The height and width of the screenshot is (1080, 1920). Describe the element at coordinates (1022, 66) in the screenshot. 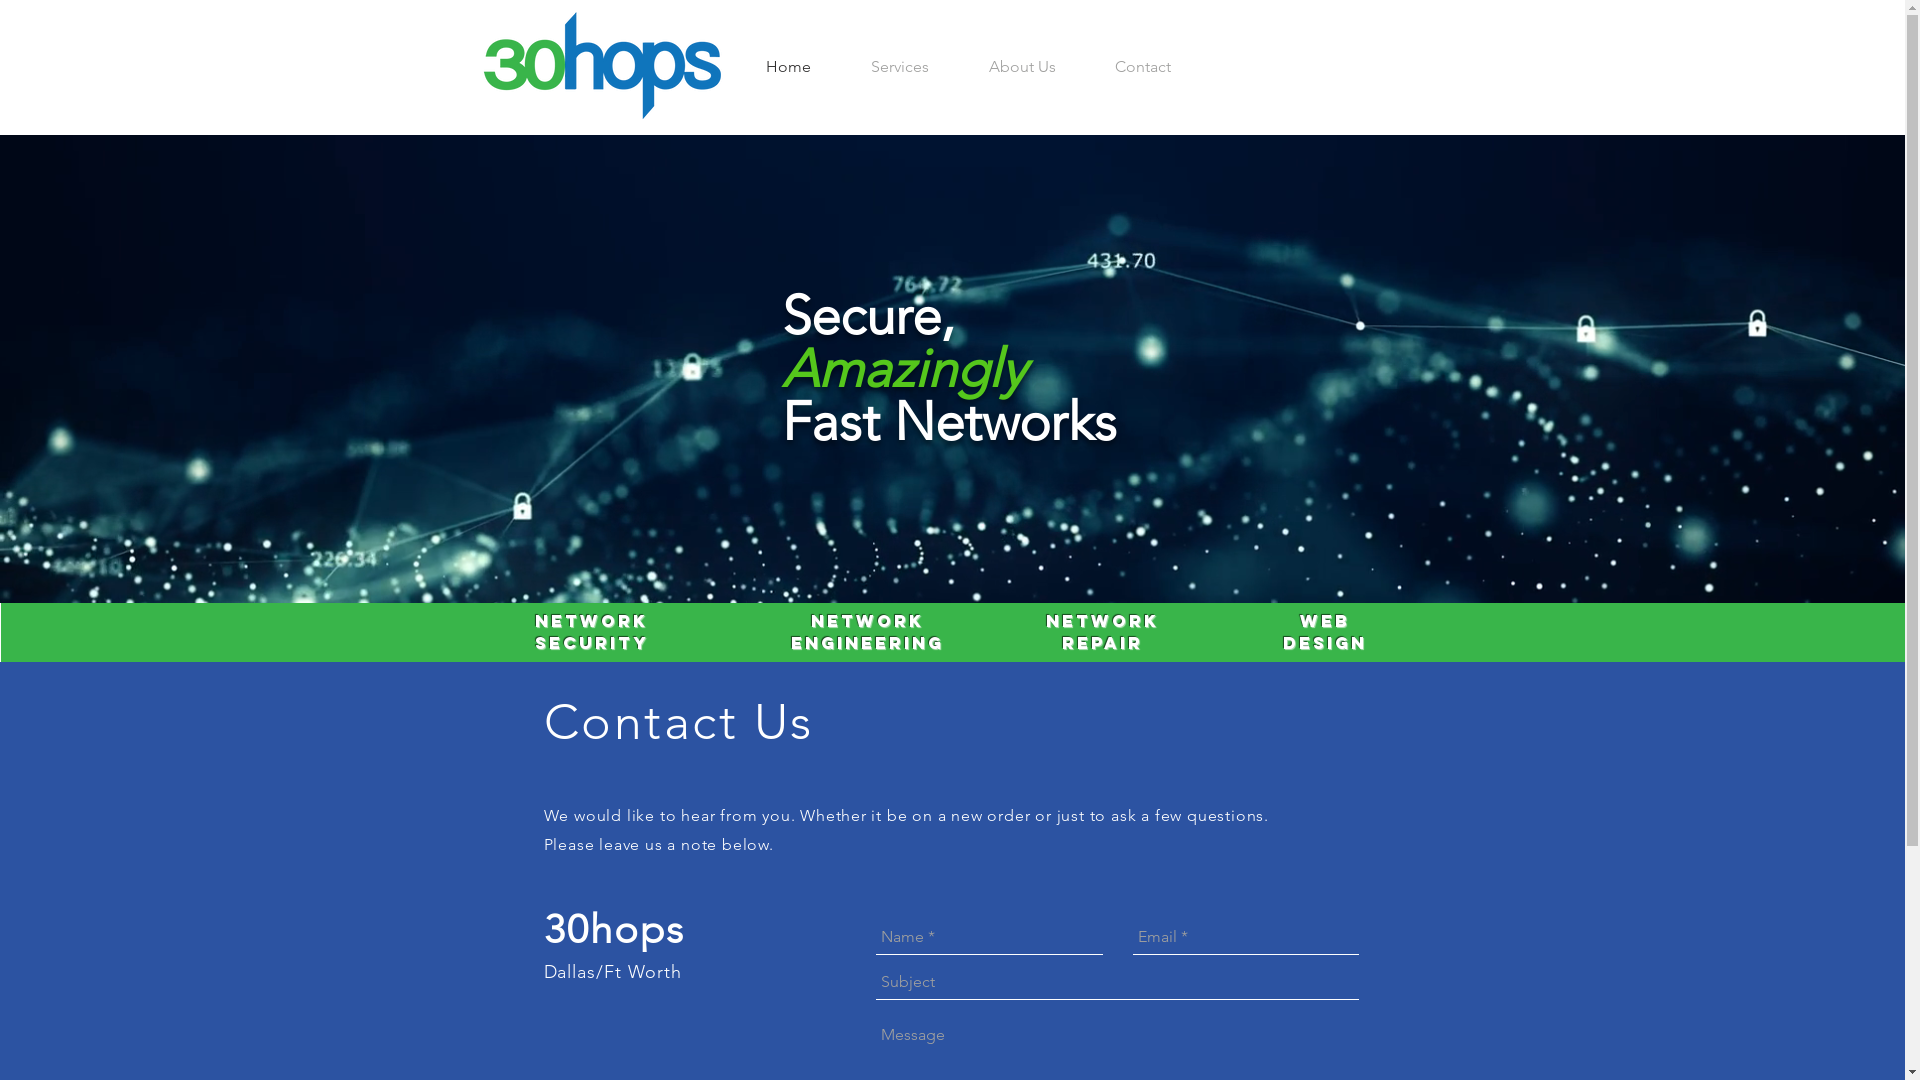

I see `About Us` at that location.